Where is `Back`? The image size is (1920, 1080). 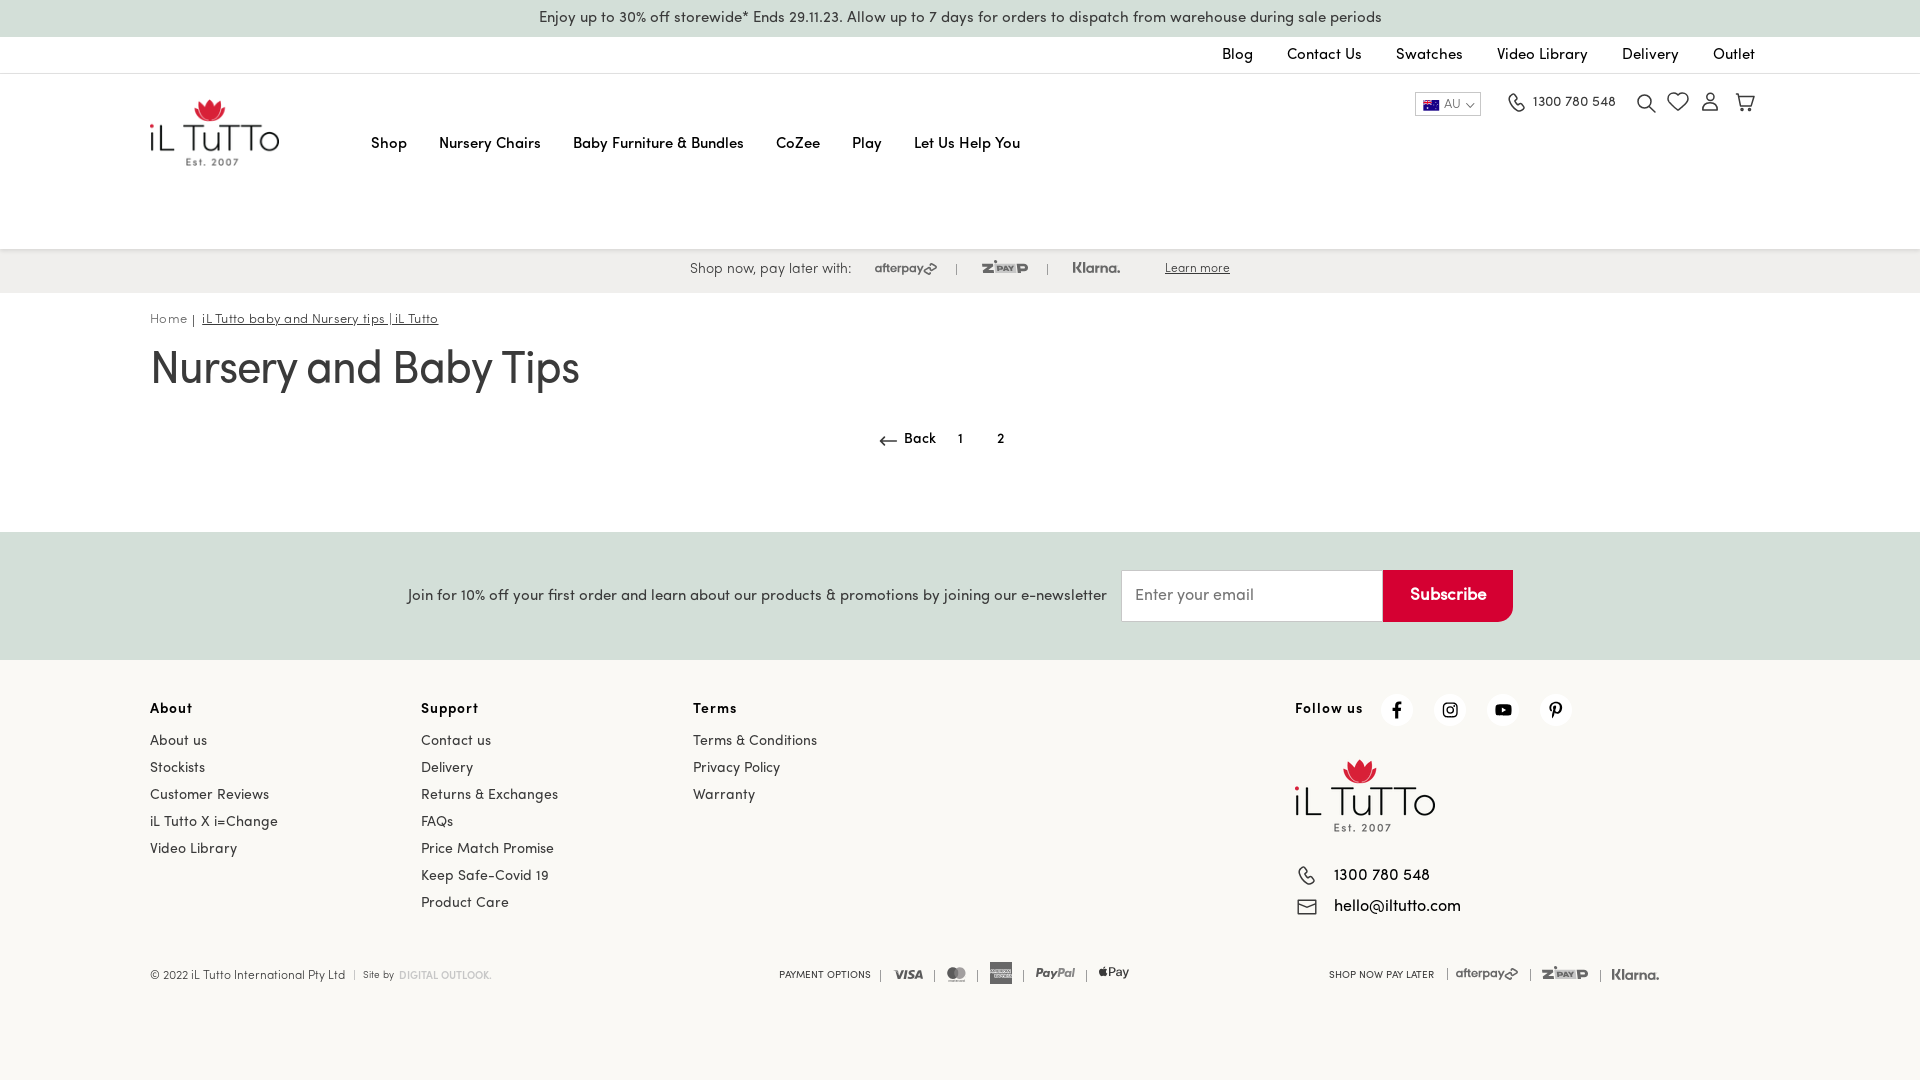
Back is located at coordinates (920, 440).